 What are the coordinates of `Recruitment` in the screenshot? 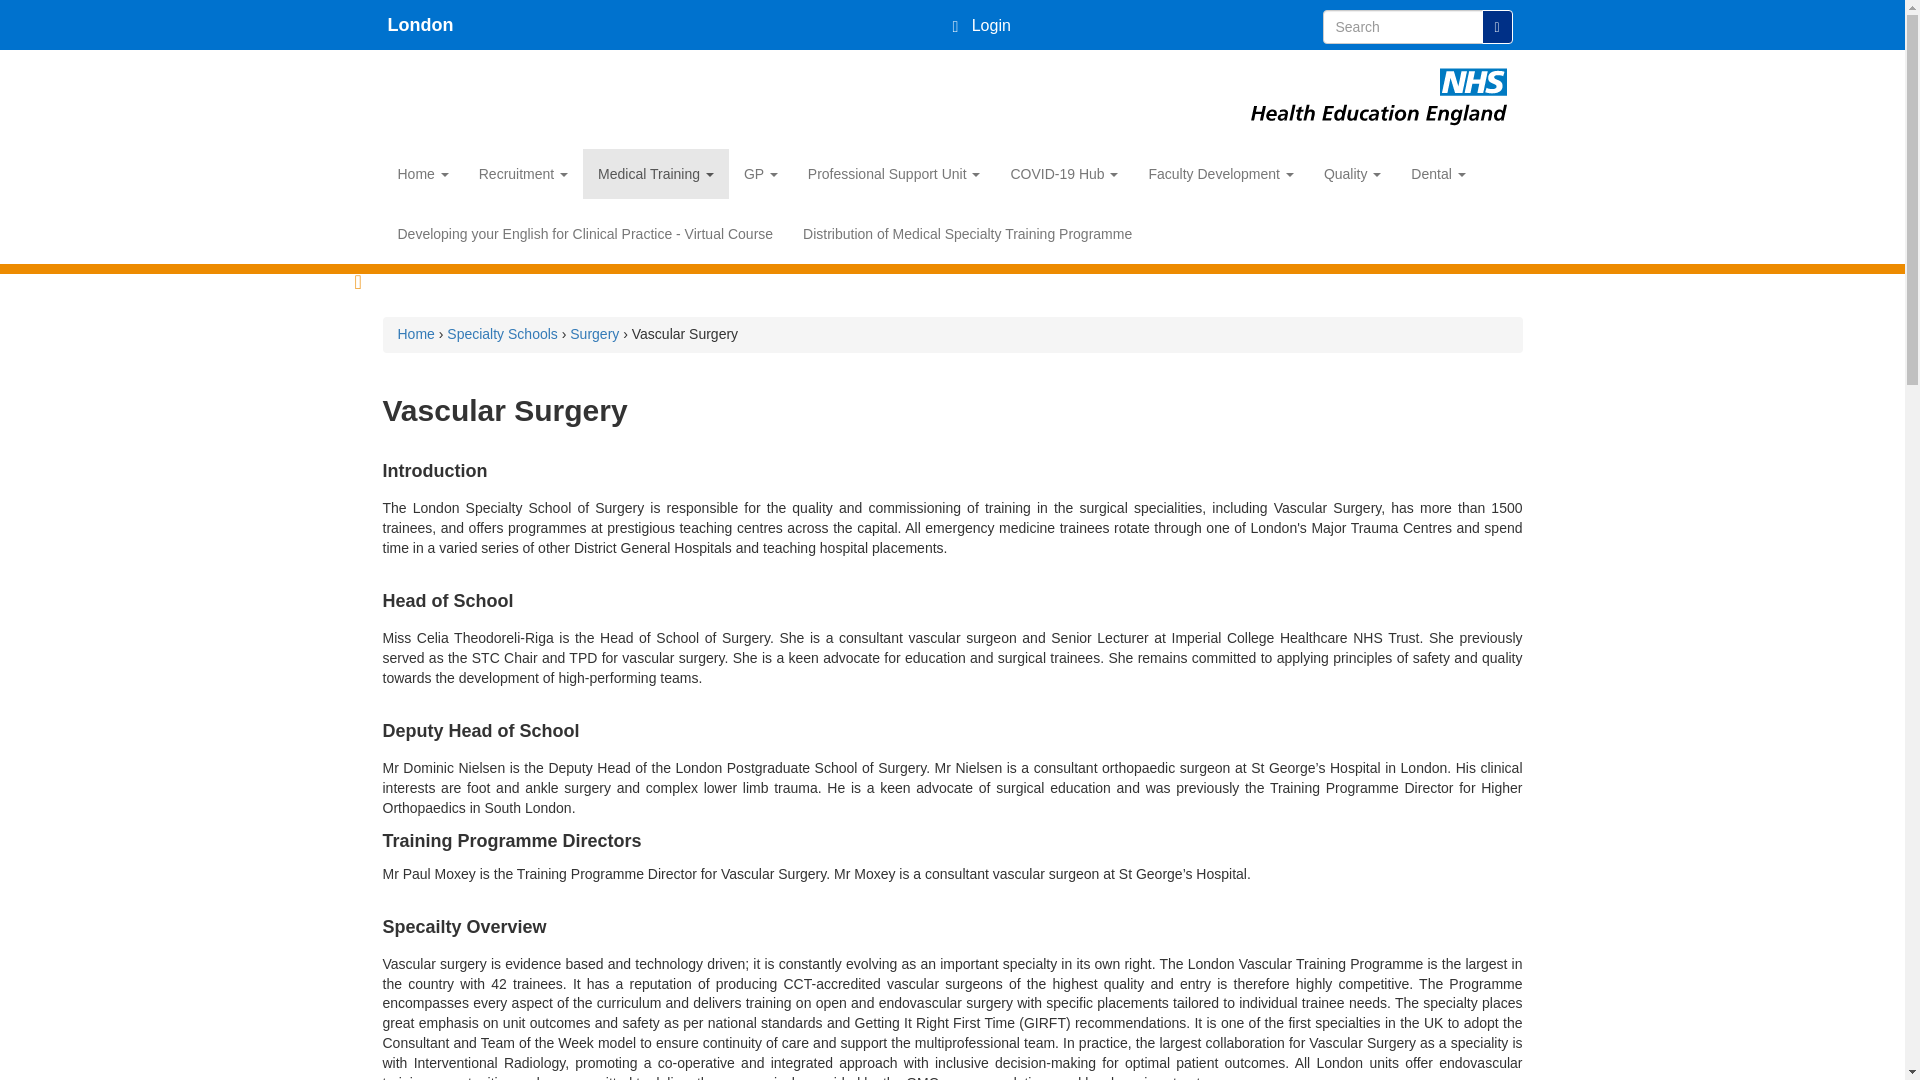 It's located at (524, 174).